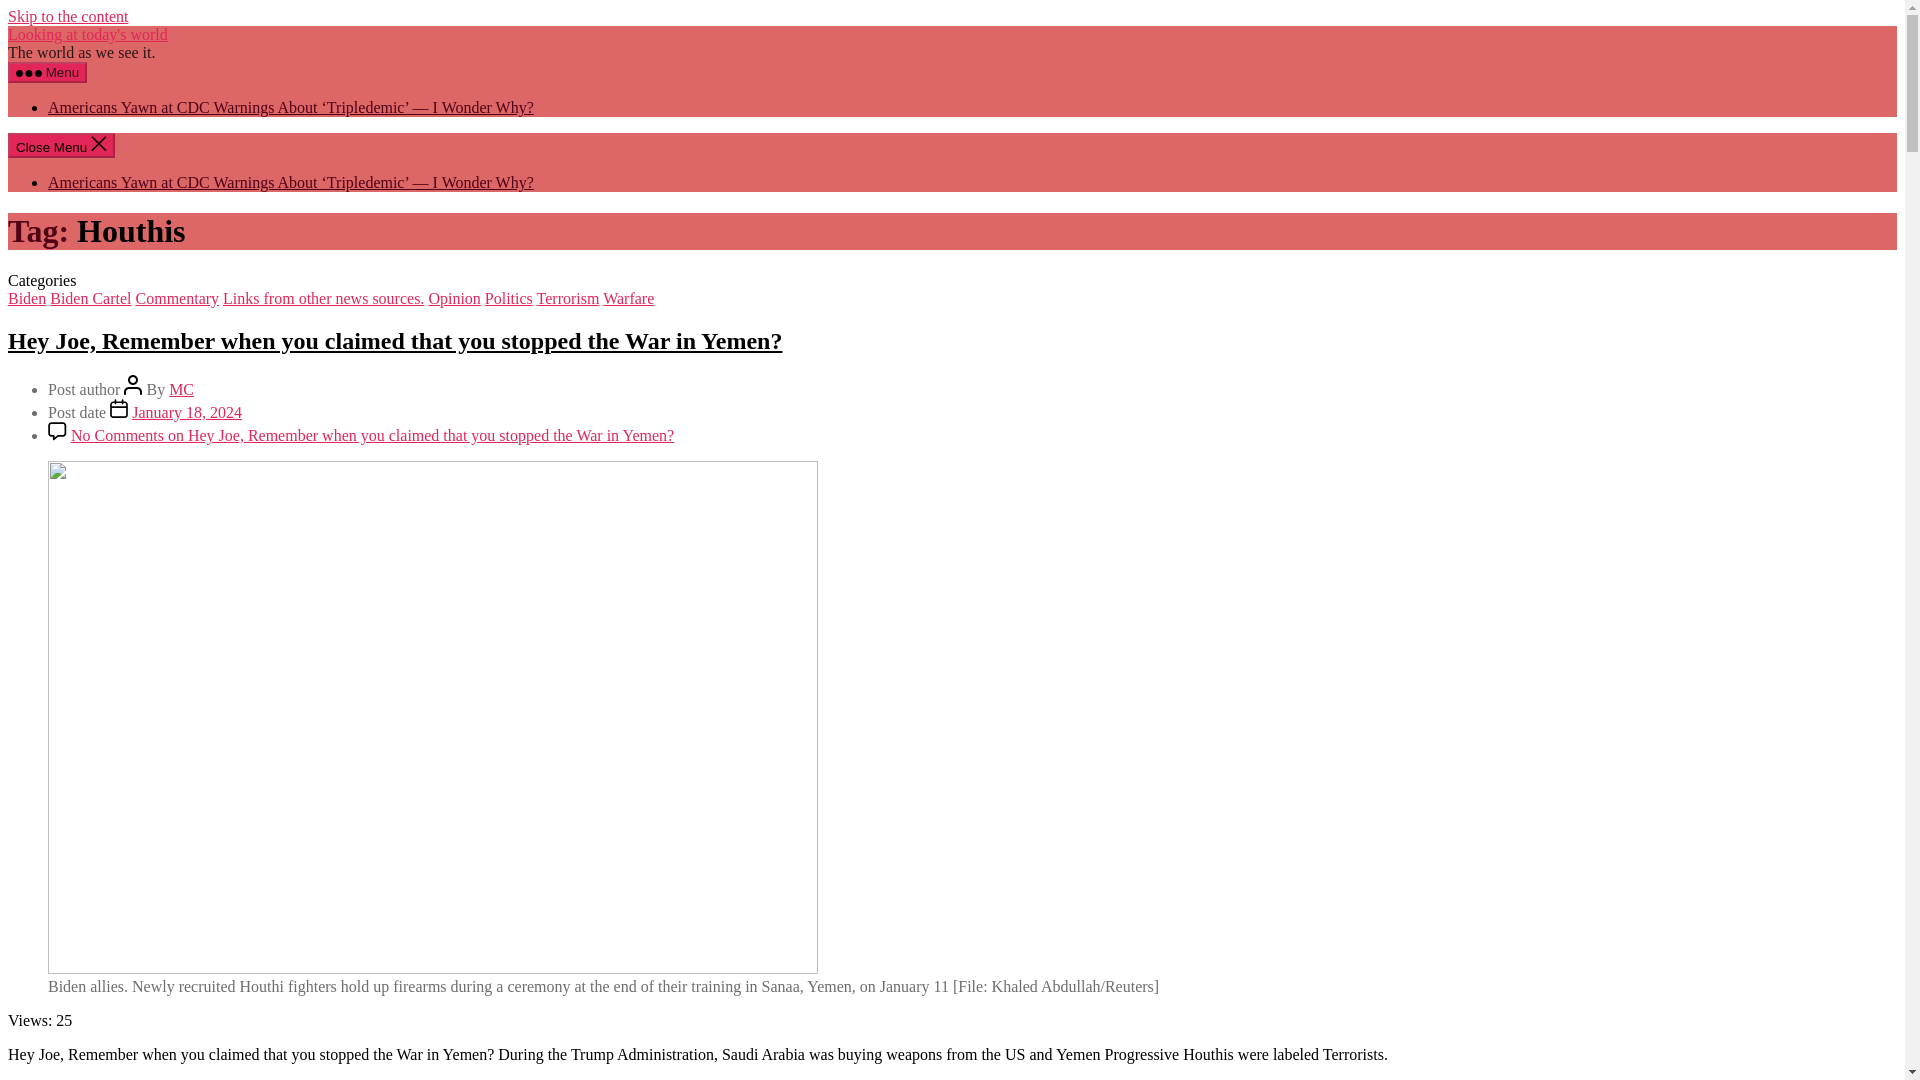 This screenshot has width=1920, height=1080. What do you see at coordinates (180, 390) in the screenshot?
I see `MC` at bounding box center [180, 390].